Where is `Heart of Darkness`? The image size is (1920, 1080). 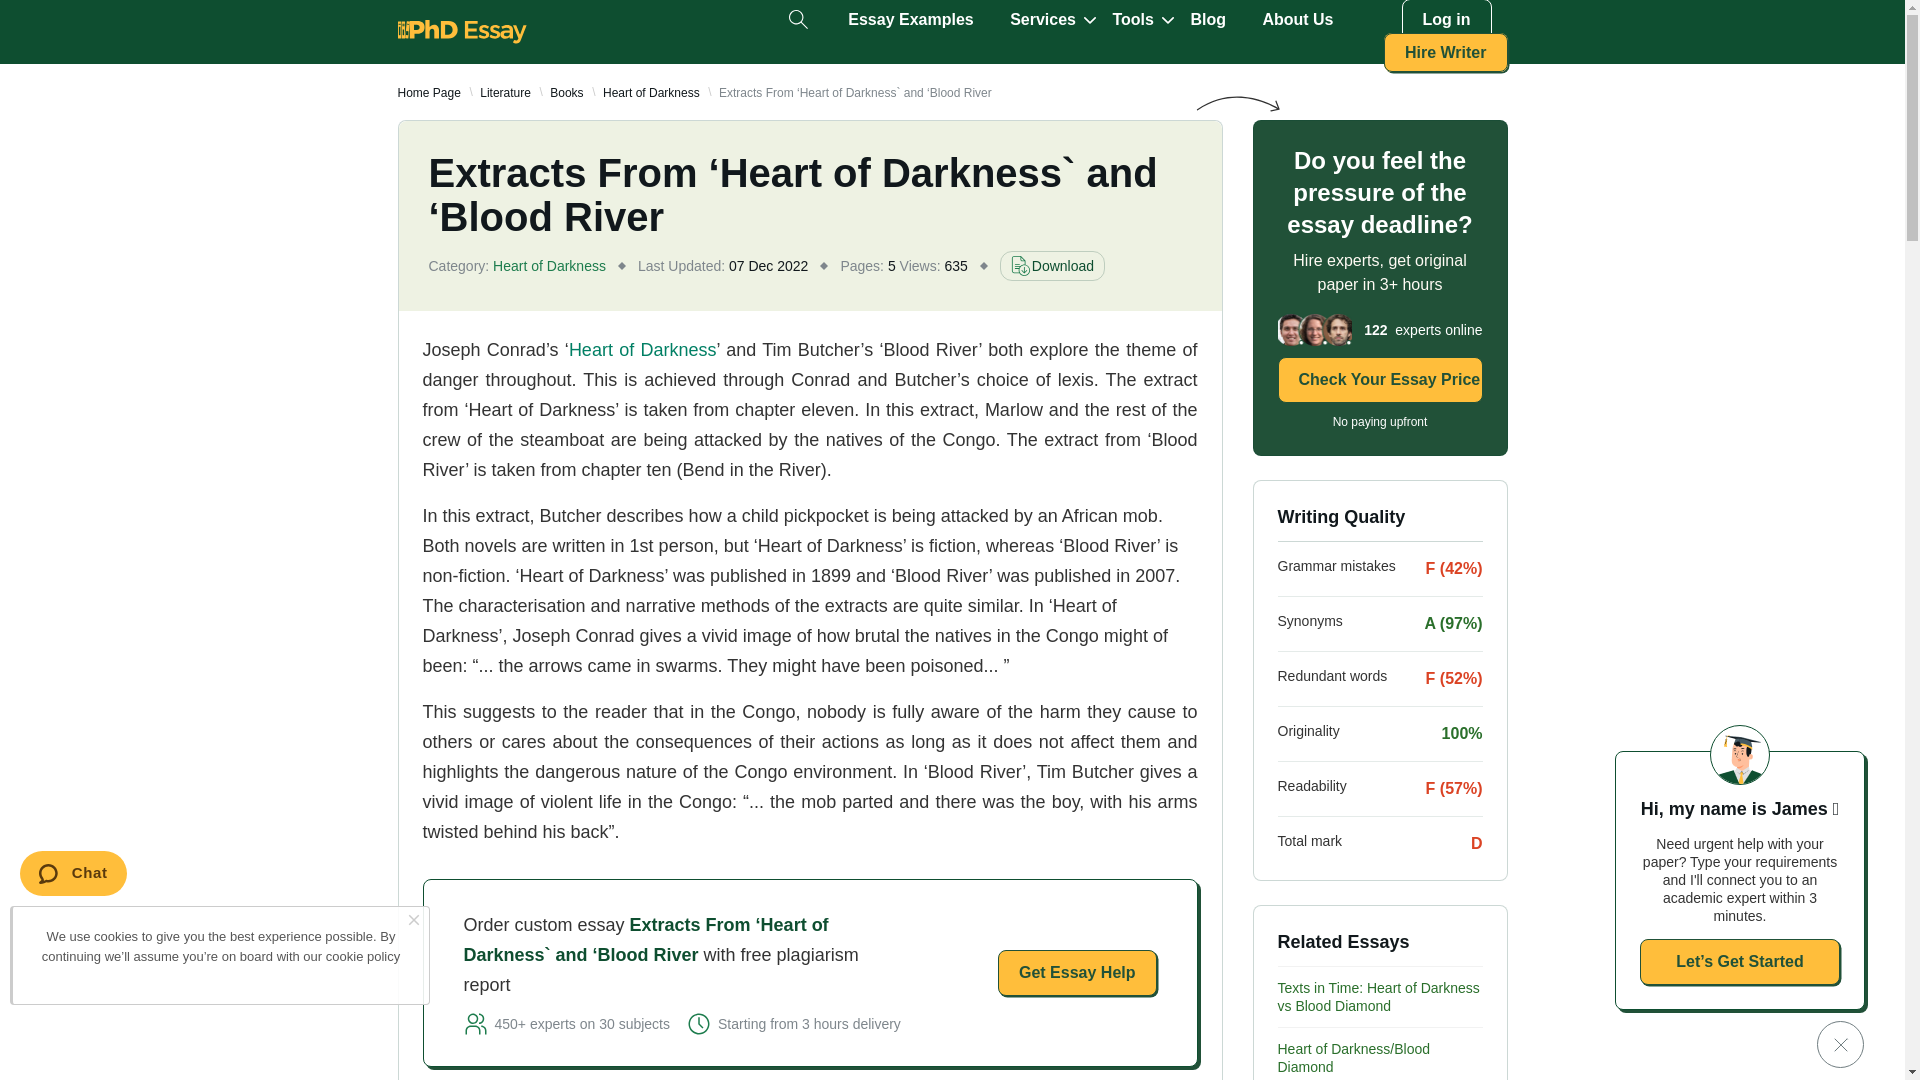 Heart of Darkness is located at coordinates (651, 93).